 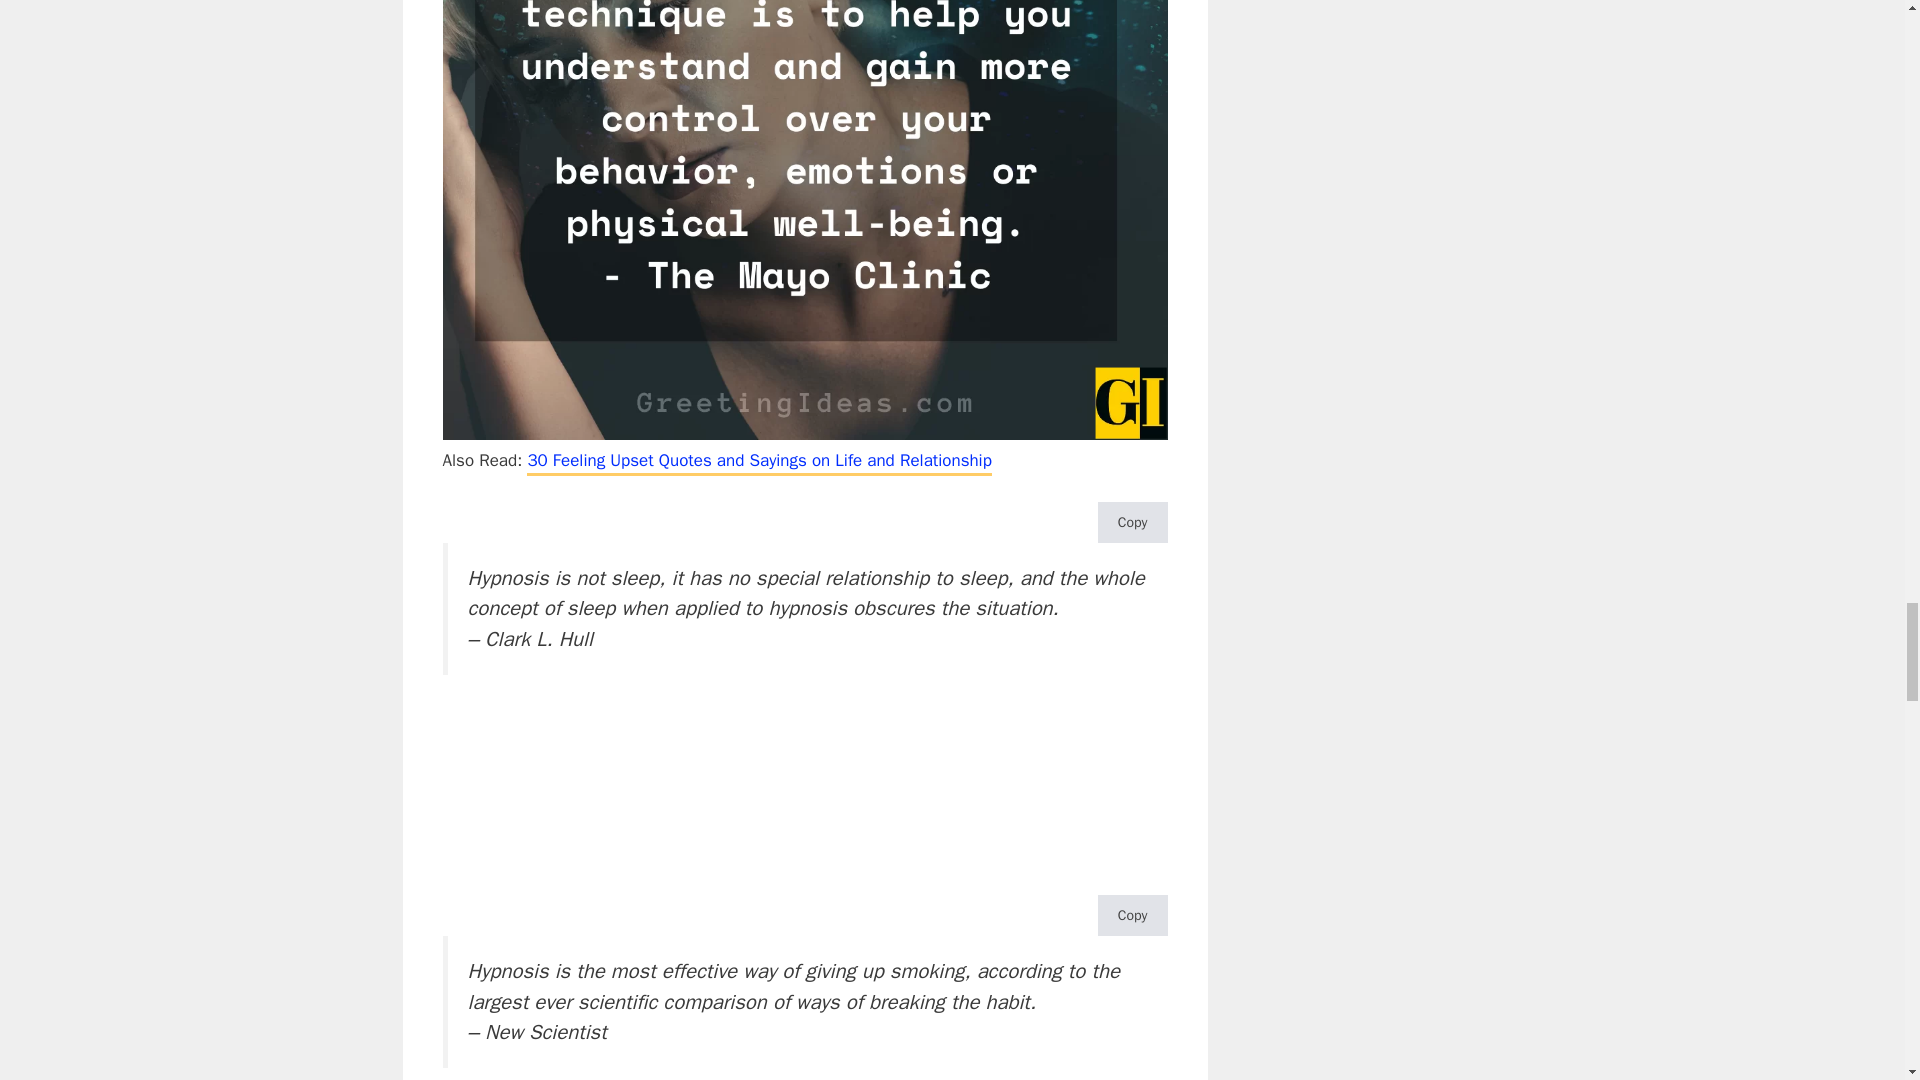 What do you see at coordinates (758, 462) in the screenshot?
I see `30 Feeling Upset Quotes and Sayings on Life and Relationship` at bounding box center [758, 462].